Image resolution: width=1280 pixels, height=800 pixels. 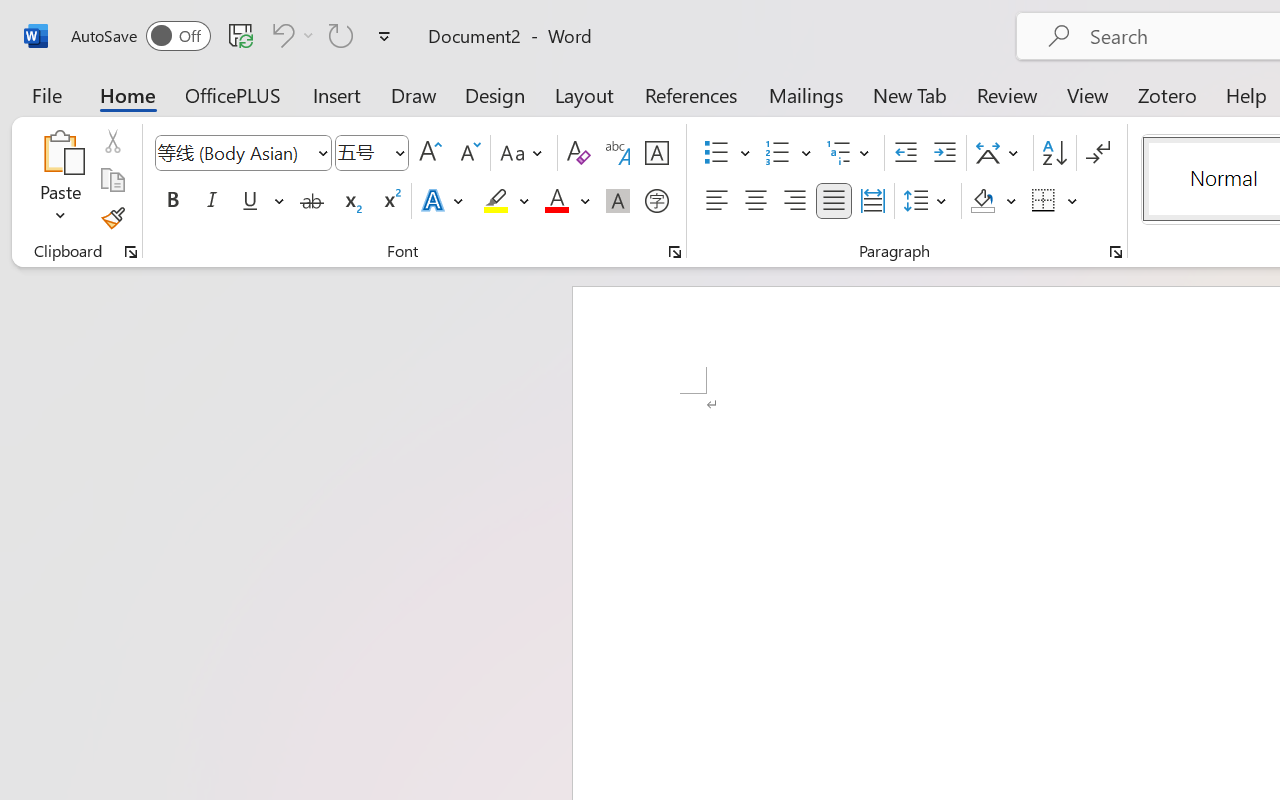 What do you see at coordinates (1000, 153) in the screenshot?
I see `Asian Layout` at bounding box center [1000, 153].